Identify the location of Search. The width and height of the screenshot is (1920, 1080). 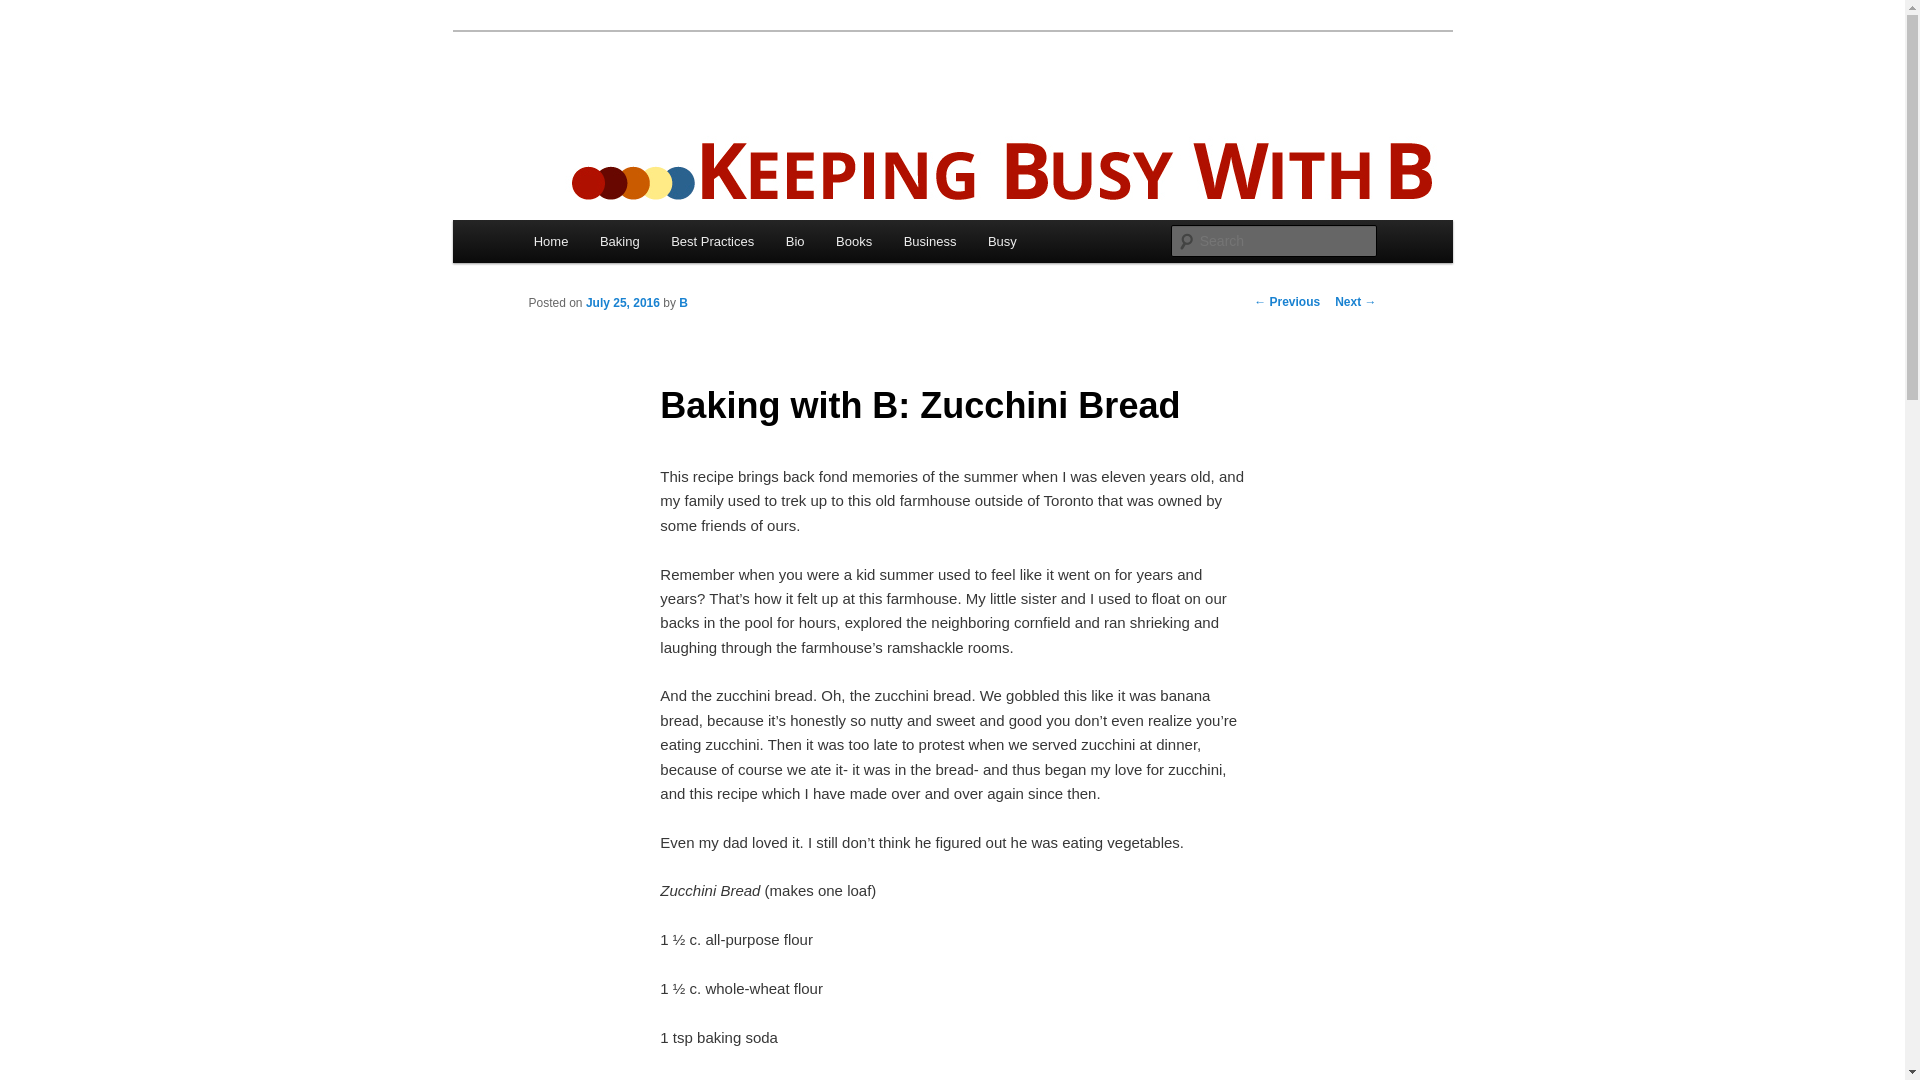
(32, 11).